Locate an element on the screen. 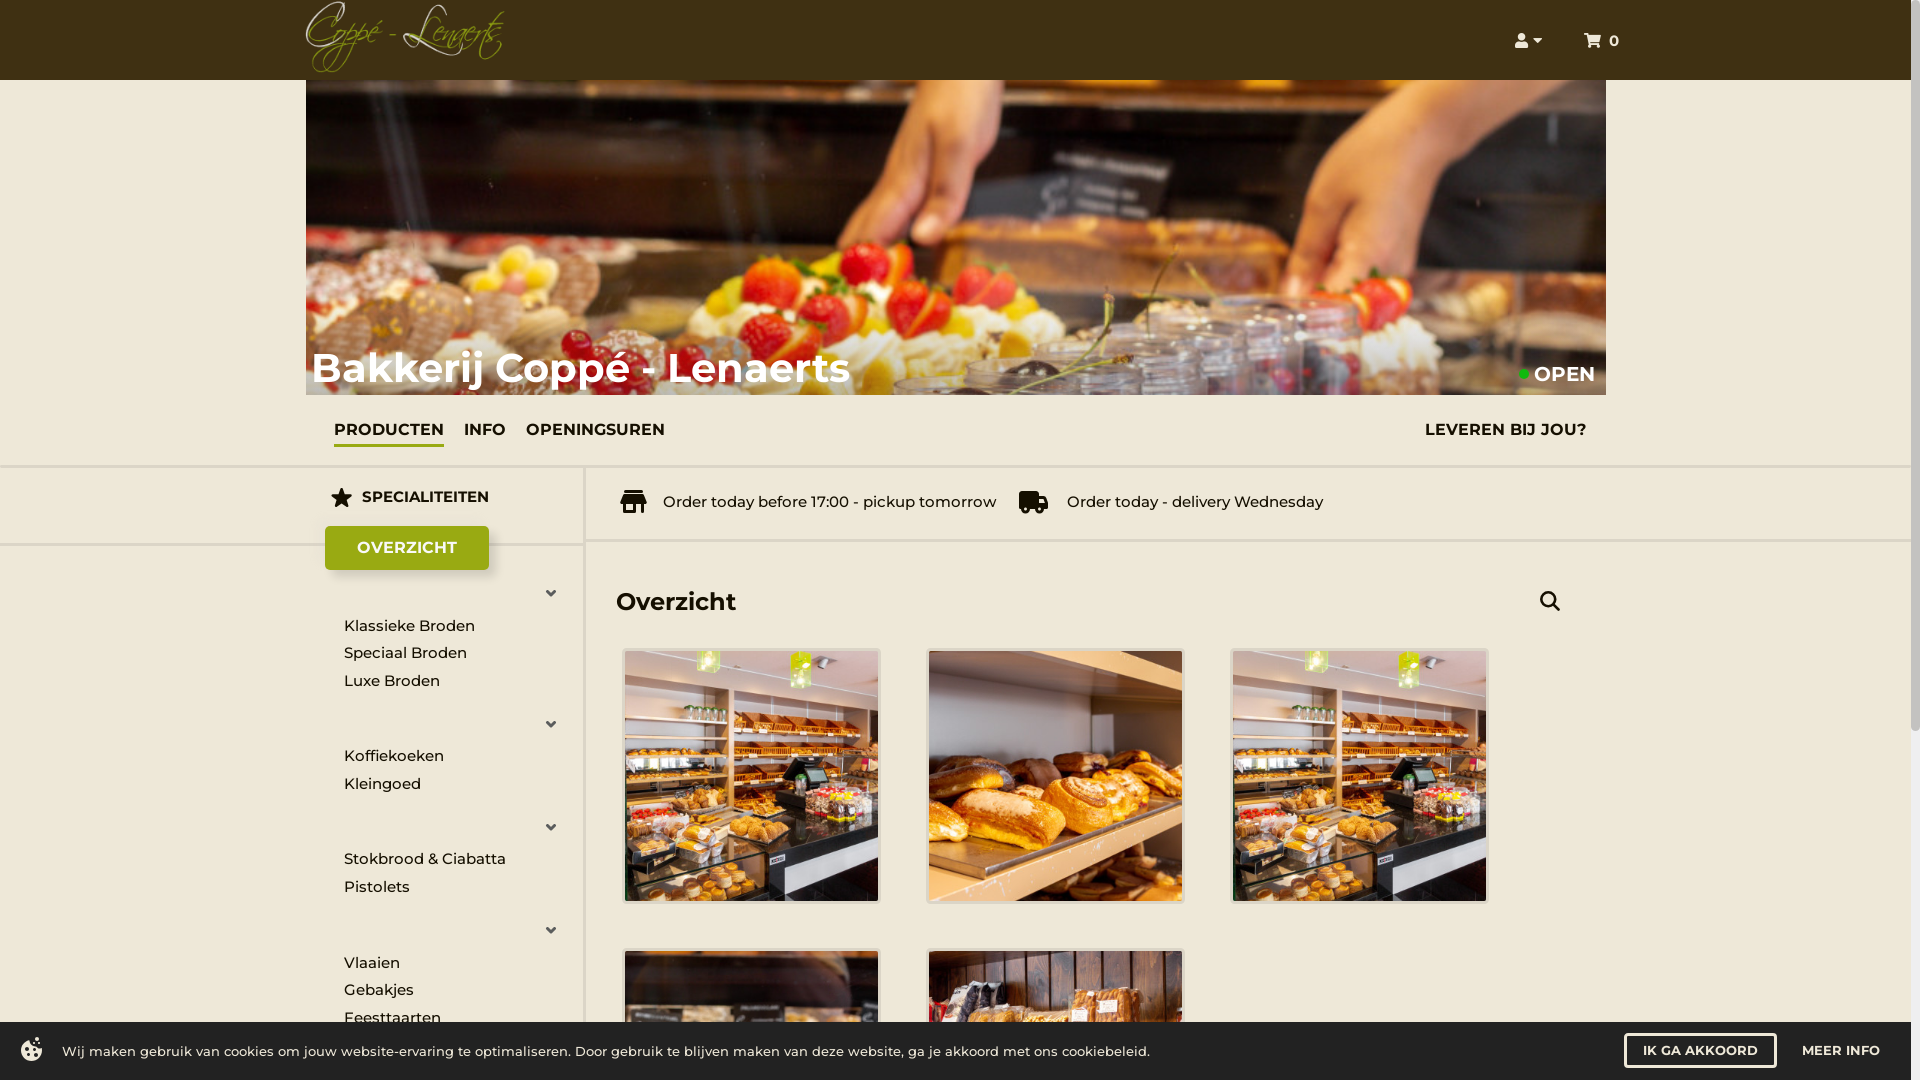 This screenshot has width=1920, height=1080. IK GA AKKOORD is located at coordinates (1700, 1050).